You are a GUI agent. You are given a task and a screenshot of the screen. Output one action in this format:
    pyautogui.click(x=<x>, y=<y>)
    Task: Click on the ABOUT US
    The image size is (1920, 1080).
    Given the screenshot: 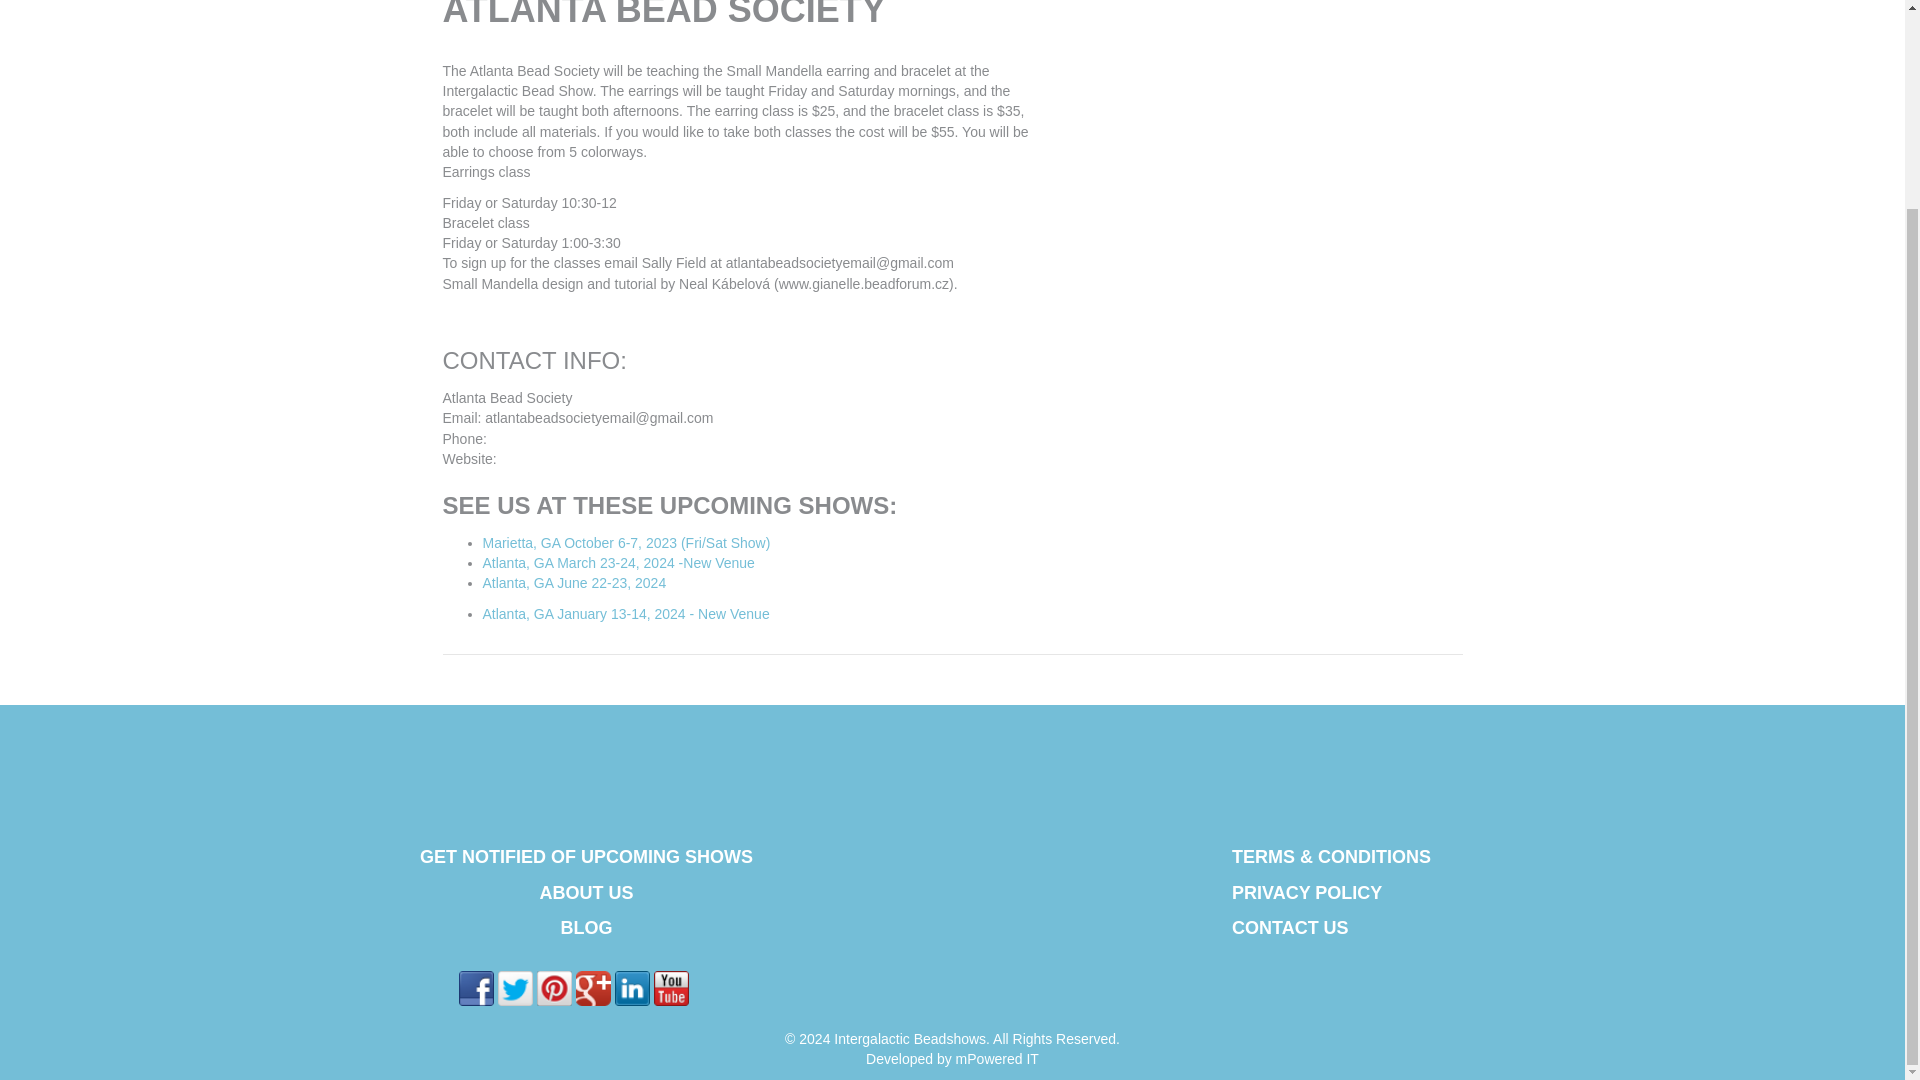 What is the action you would take?
    pyautogui.click(x=586, y=892)
    